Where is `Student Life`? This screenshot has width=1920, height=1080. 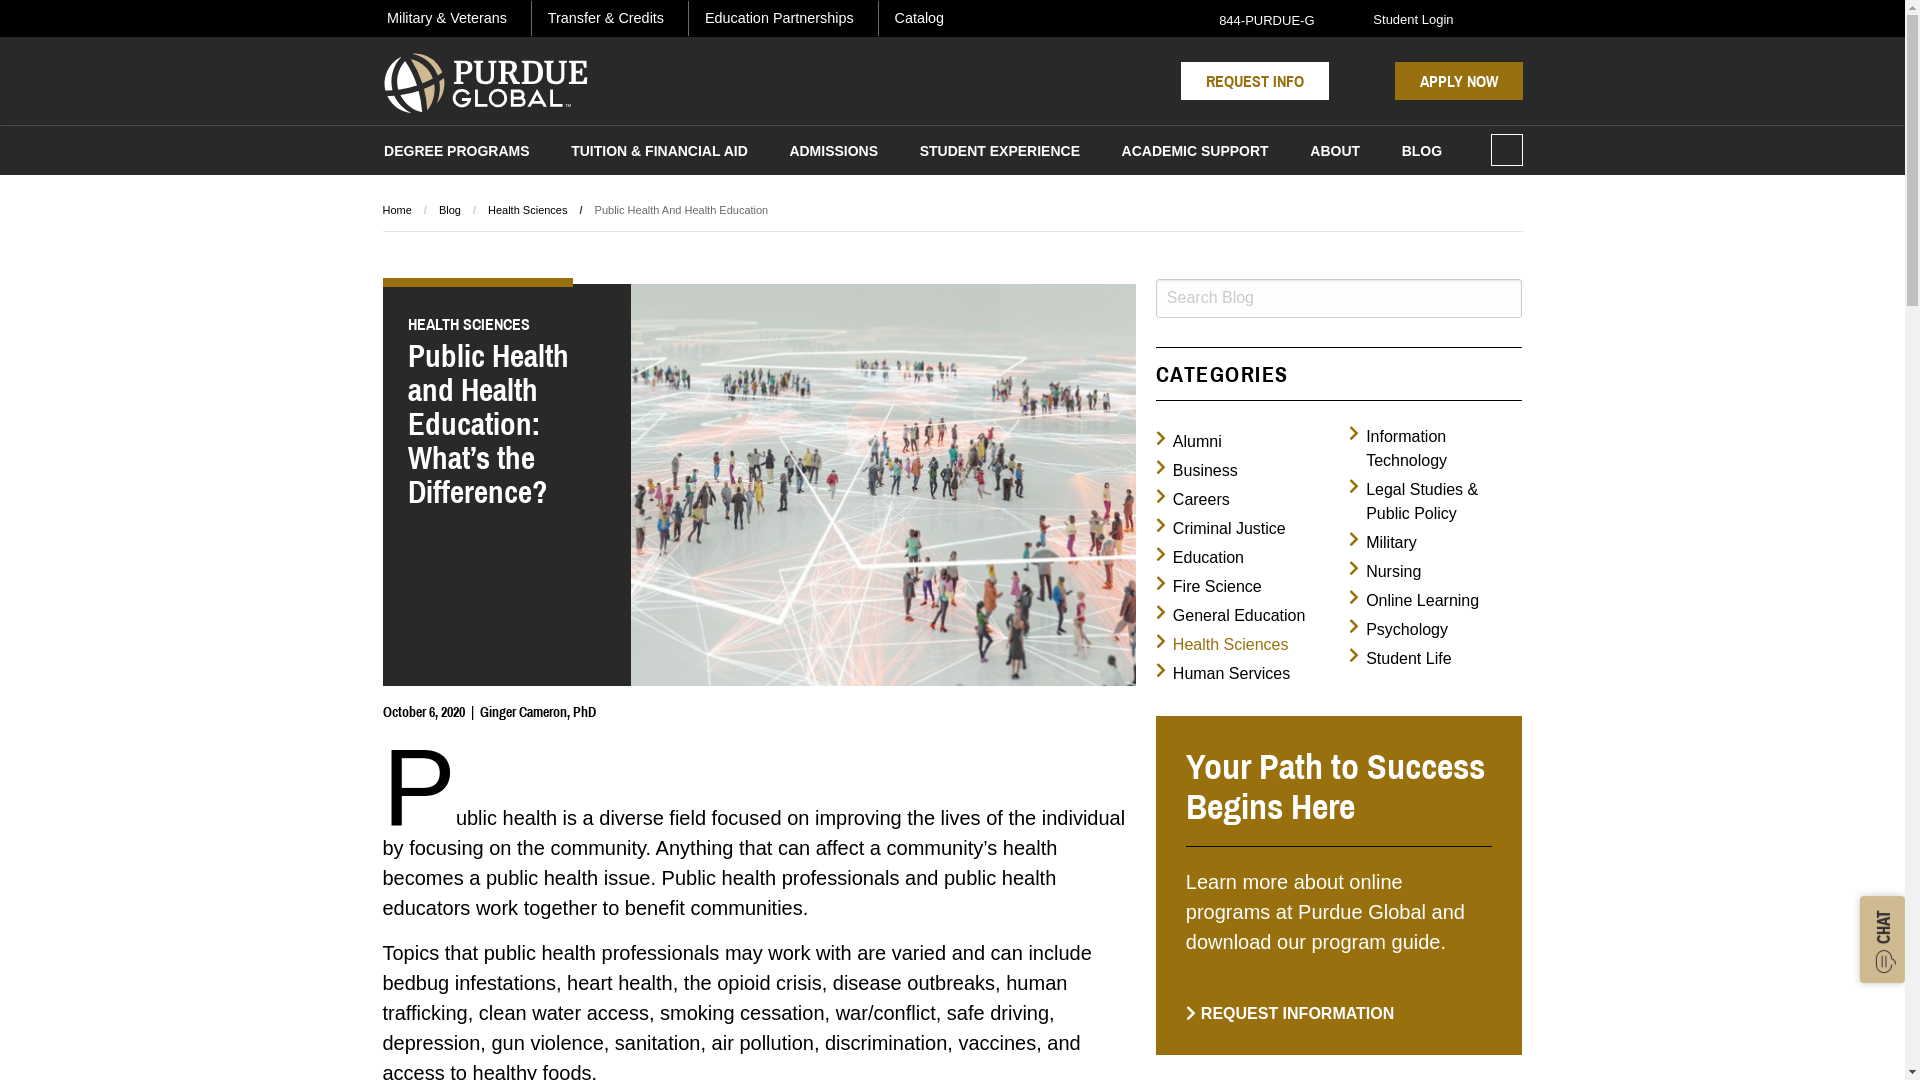
Student Life is located at coordinates (1400, 659).